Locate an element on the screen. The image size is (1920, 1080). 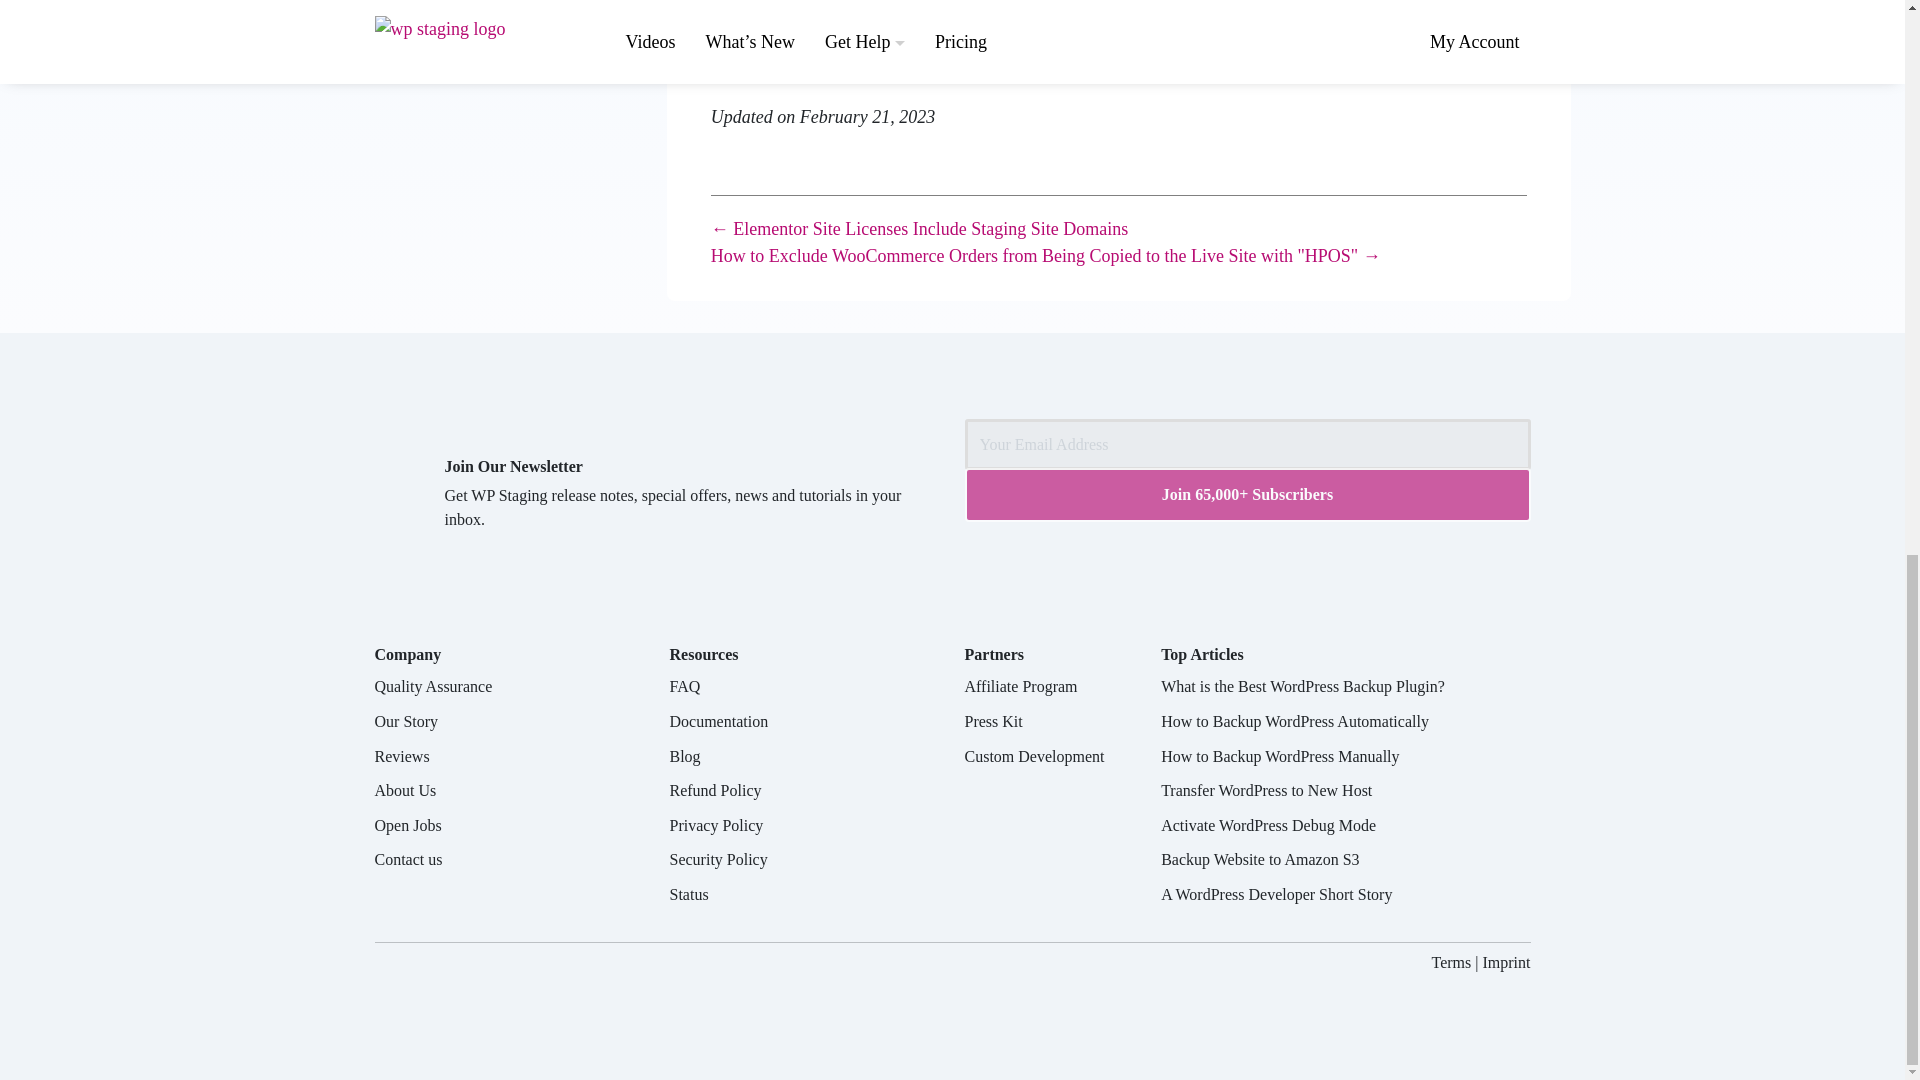
Open Jobs is located at coordinates (408, 824).